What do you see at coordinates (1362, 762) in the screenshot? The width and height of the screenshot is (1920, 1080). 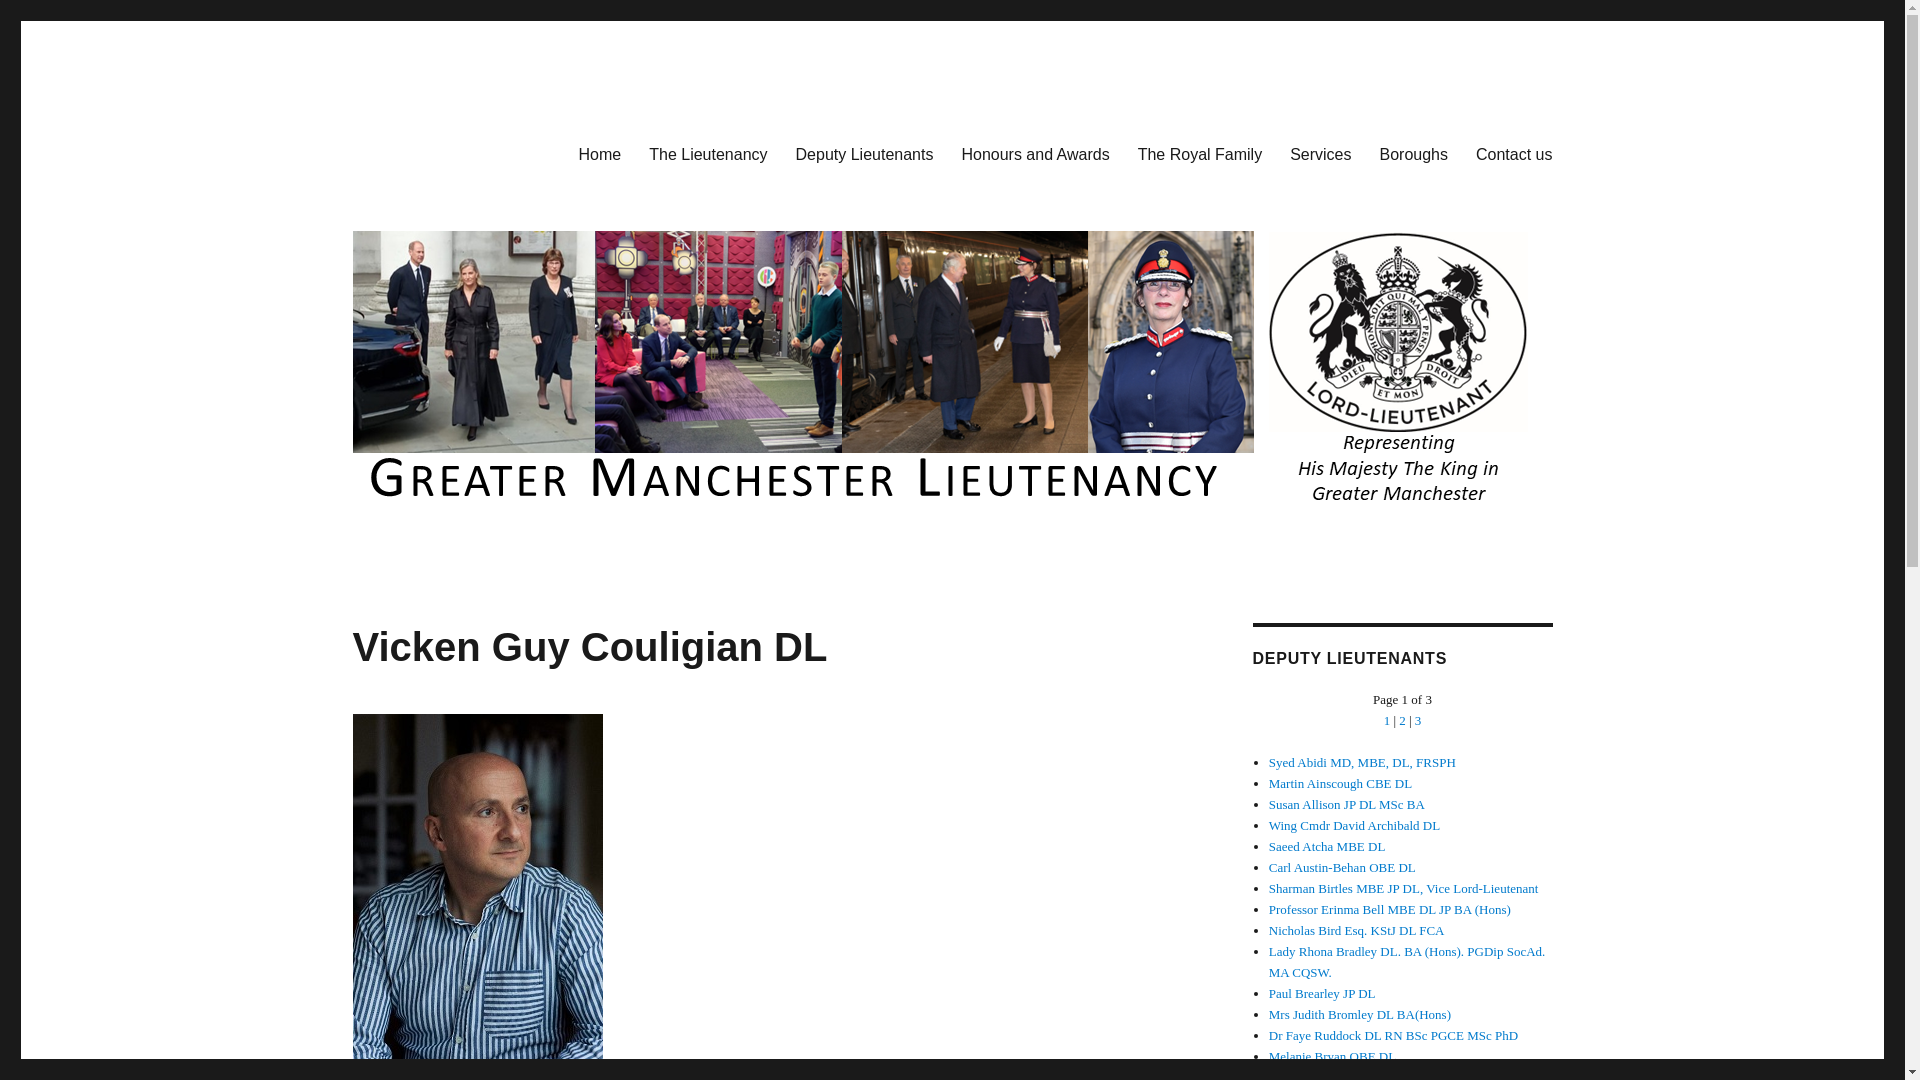 I see `Syed Abidi MD, MBE, DL, FRSPH` at bounding box center [1362, 762].